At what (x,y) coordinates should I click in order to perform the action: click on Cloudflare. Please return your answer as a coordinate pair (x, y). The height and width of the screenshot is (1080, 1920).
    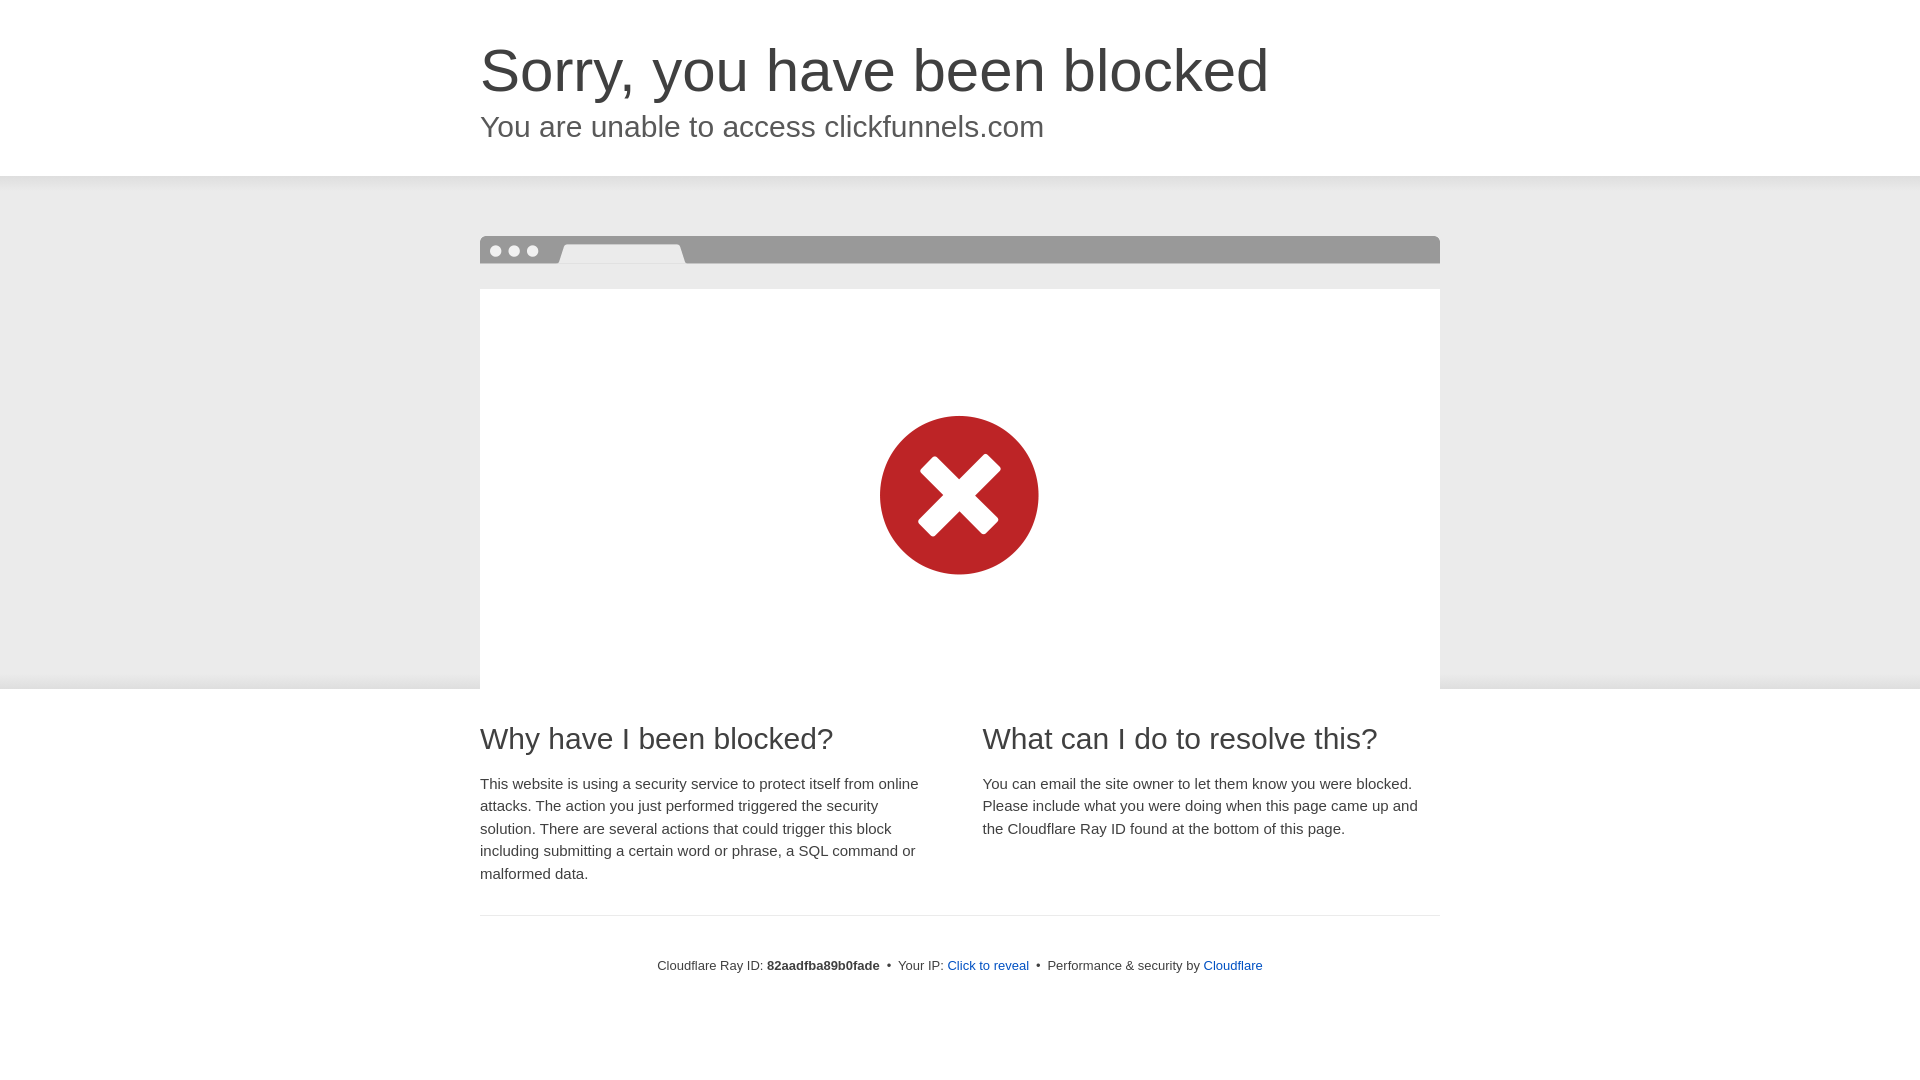
    Looking at the image, I should click on (1234, 966).